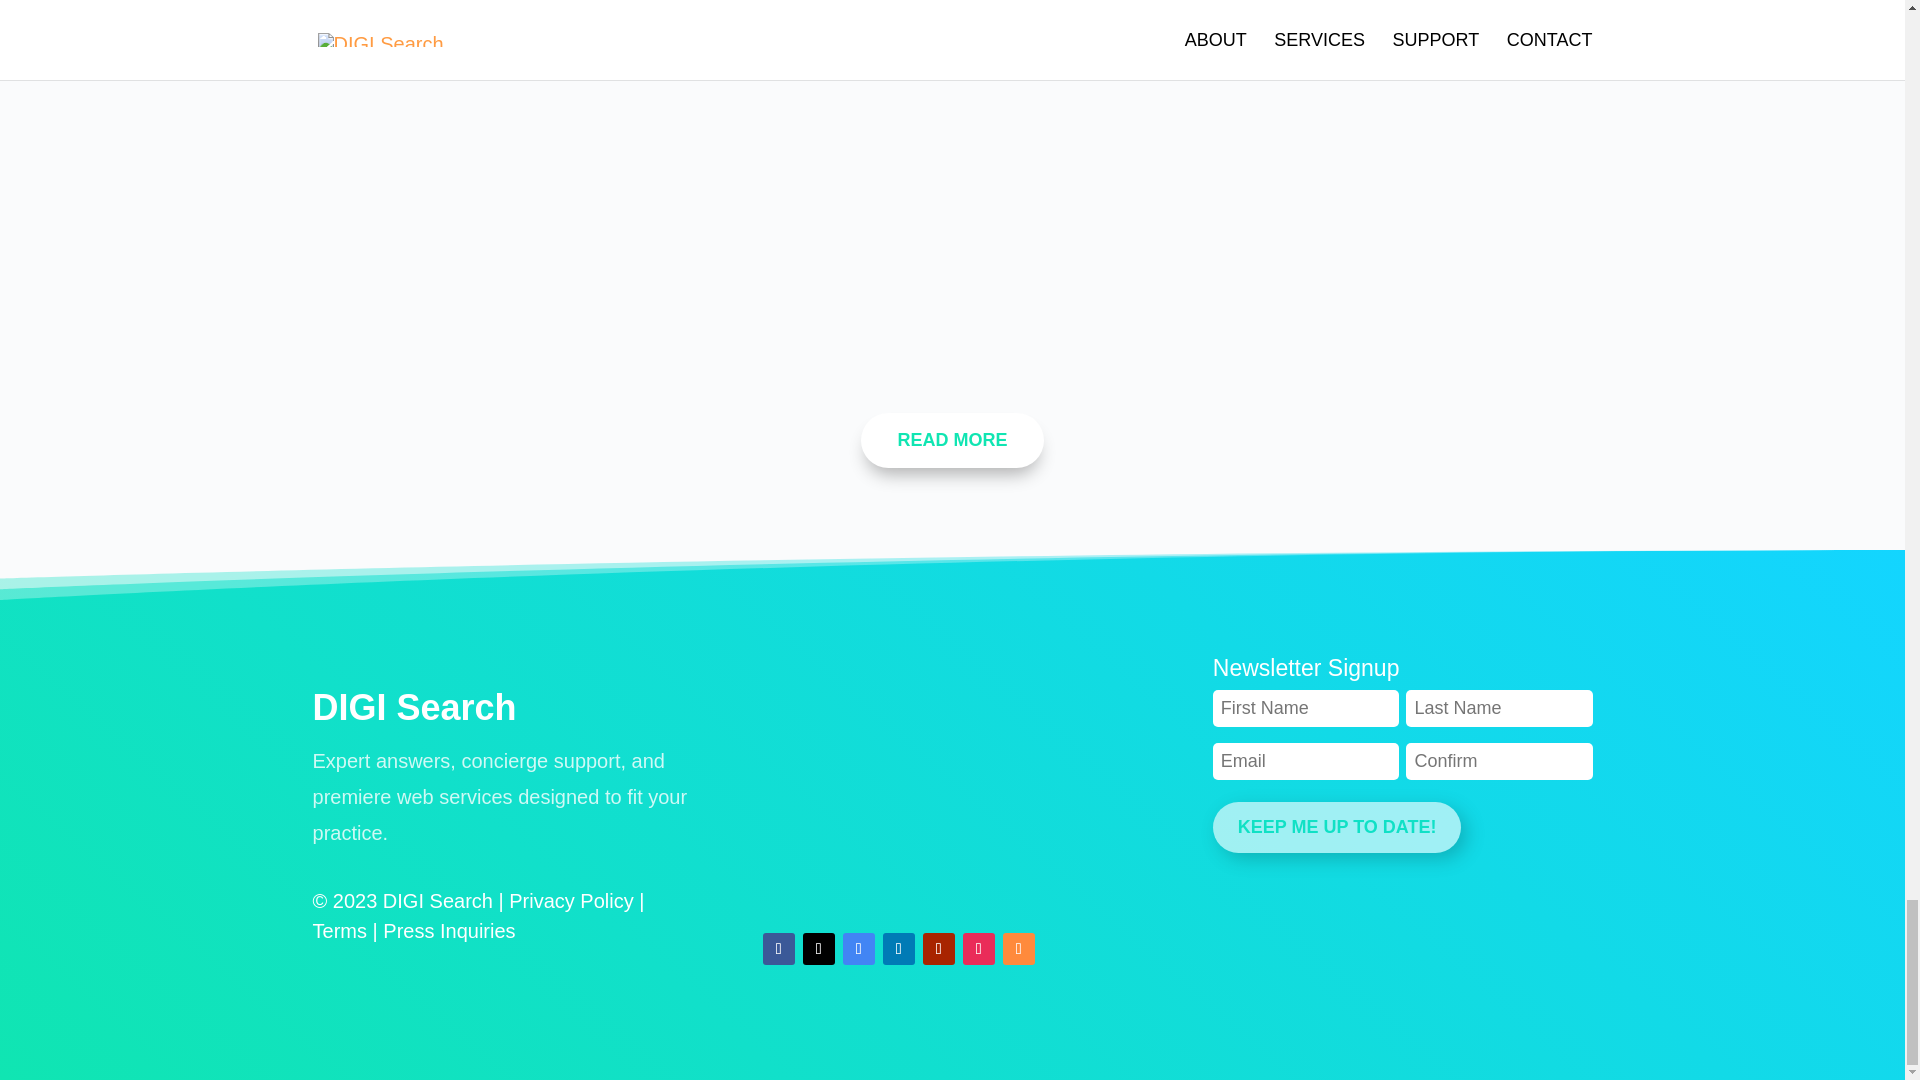 This screenshot has height=1080, width=1920. Describe the element at coordinates (778, 949) in the screenshot. I see `Follow on Facebook` at that location.